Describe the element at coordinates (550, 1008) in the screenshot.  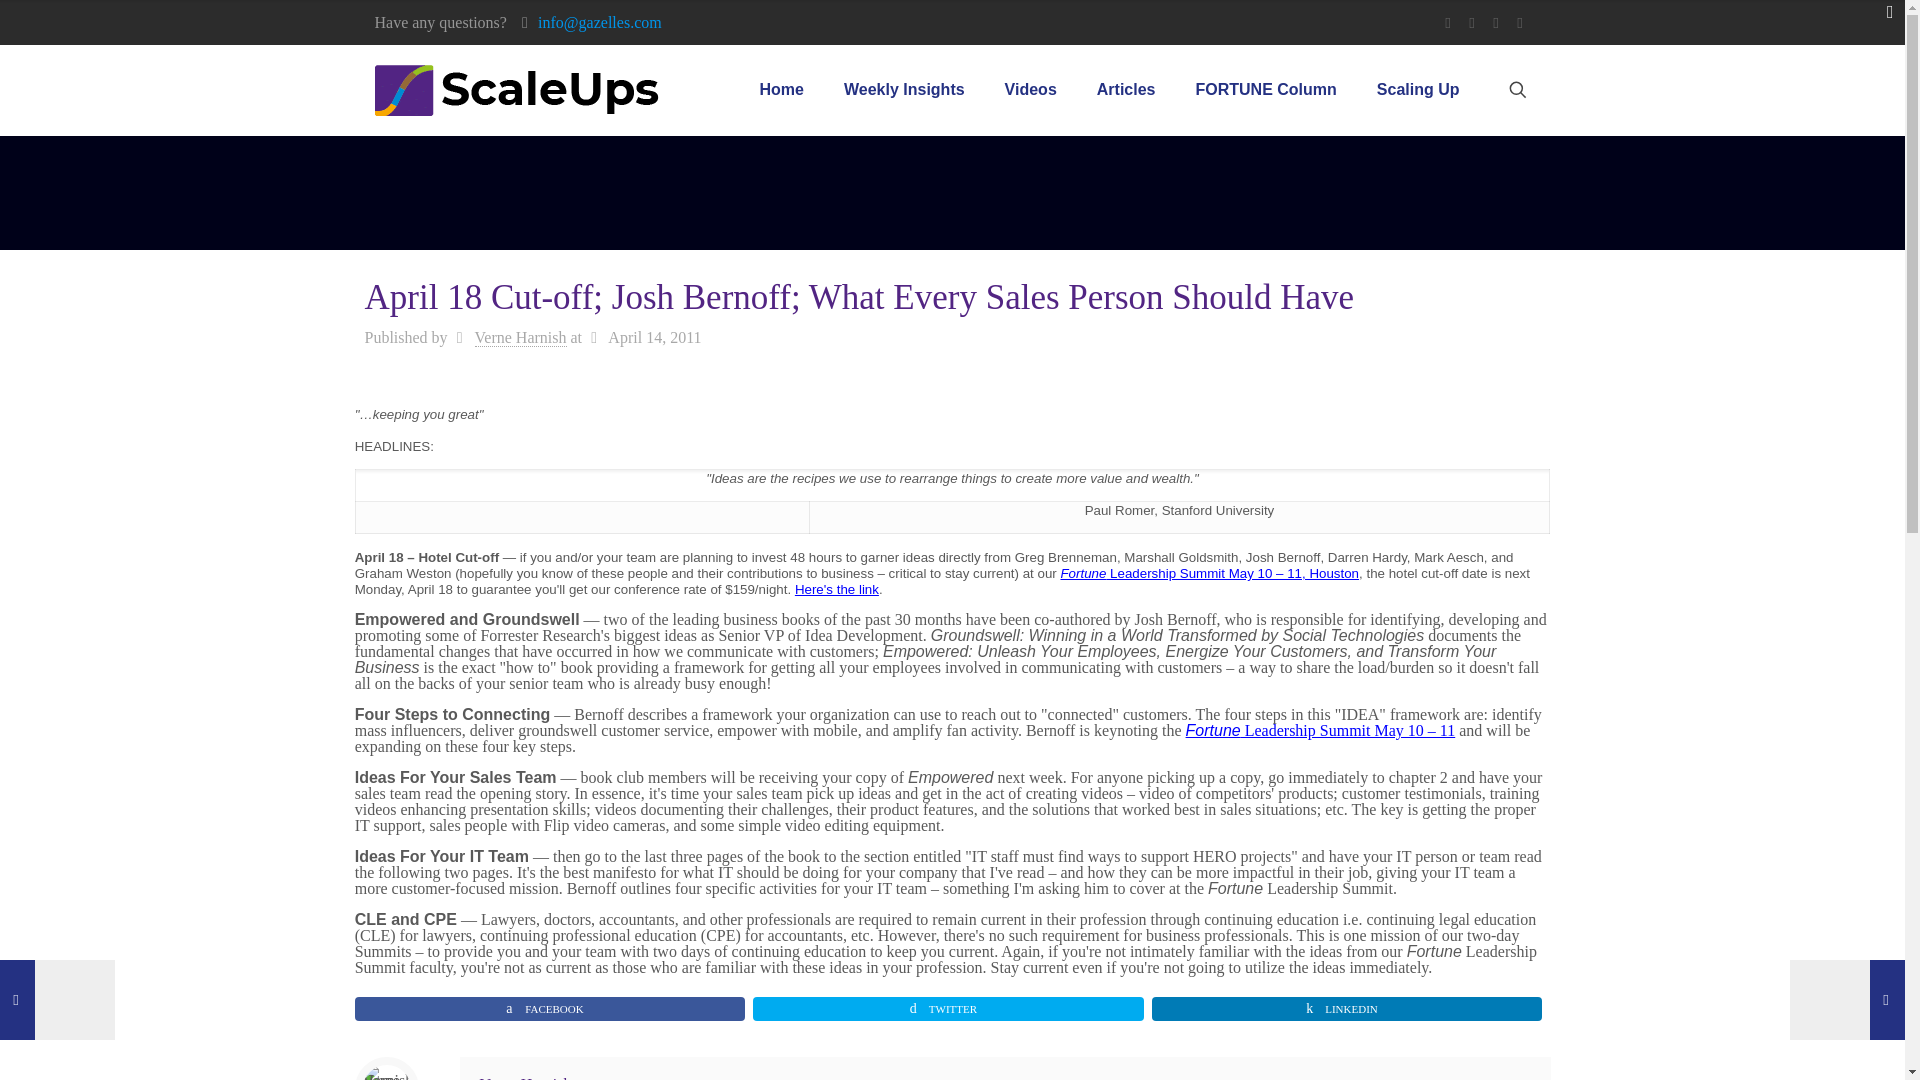
I see `Share on Facebook` at that location.